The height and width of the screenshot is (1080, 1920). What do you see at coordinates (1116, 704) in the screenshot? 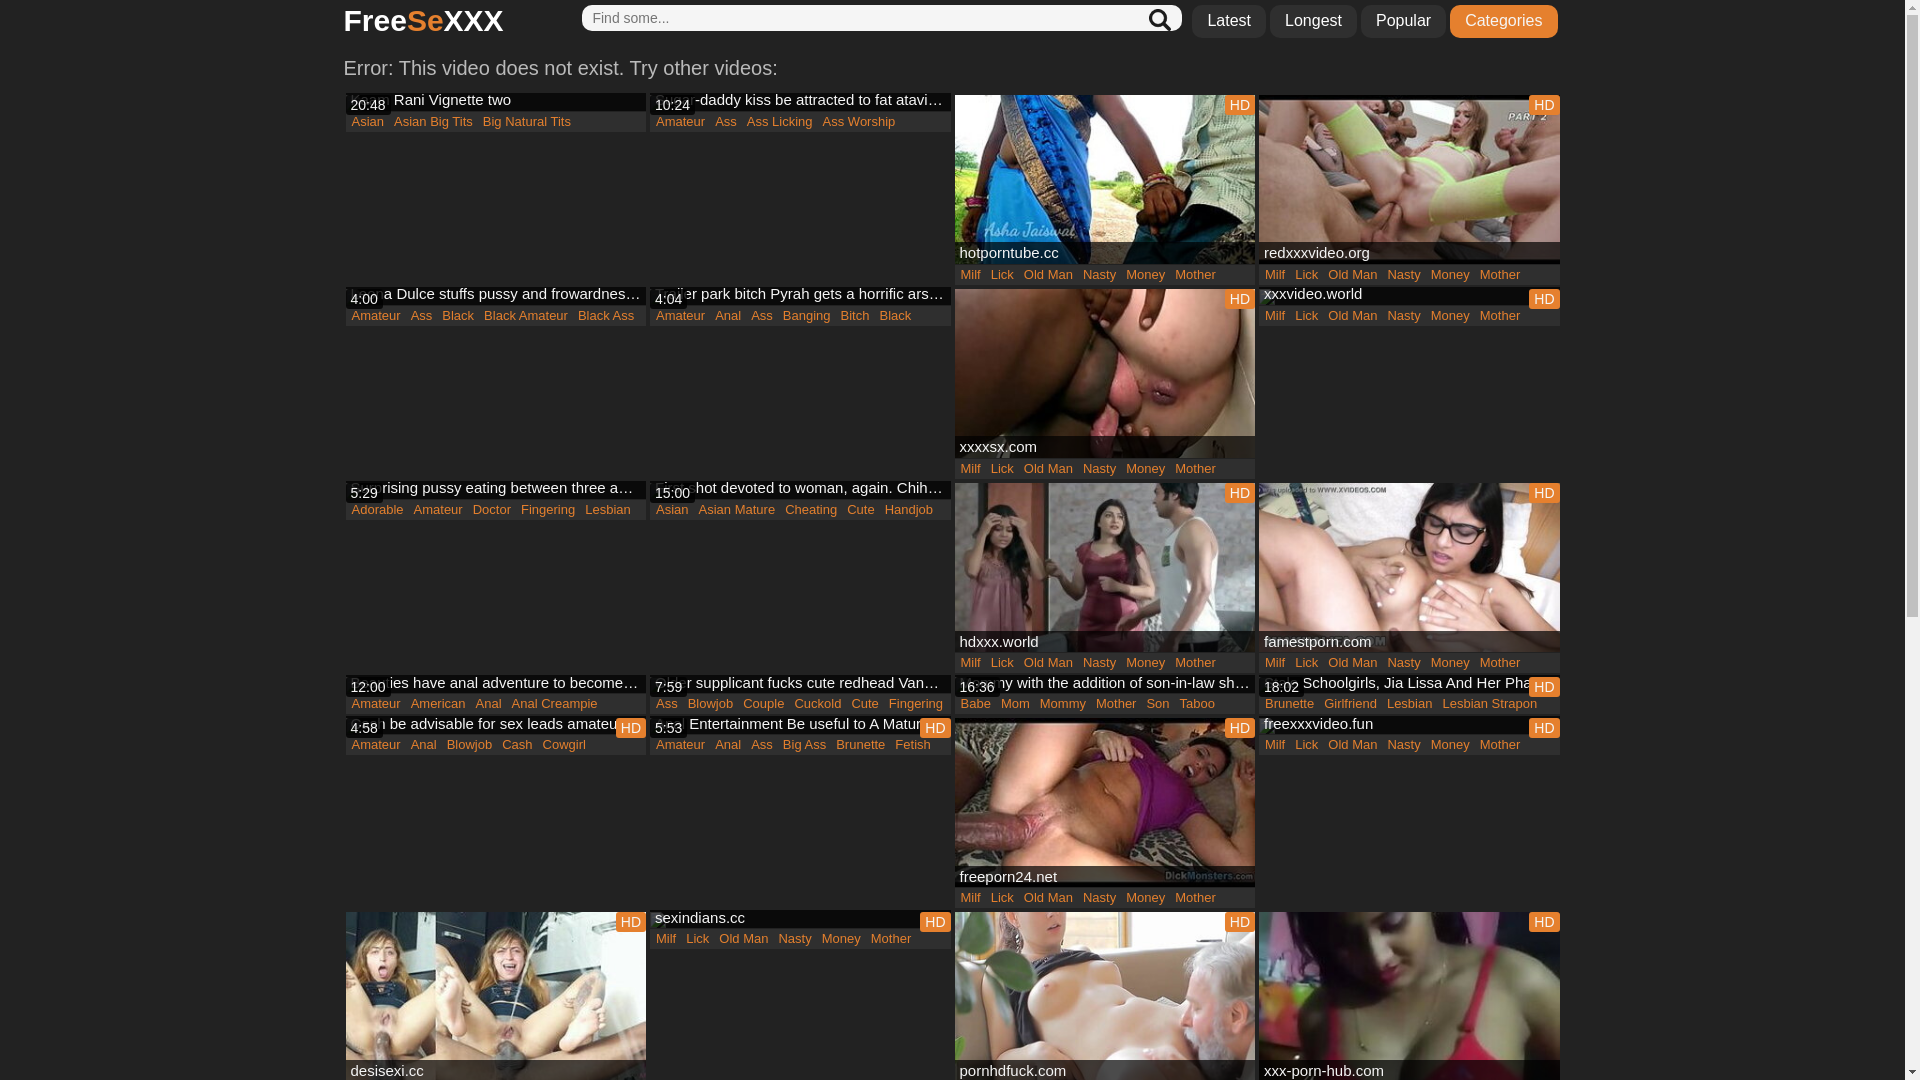
I see `Mother` at bounding box center [1116, 704].